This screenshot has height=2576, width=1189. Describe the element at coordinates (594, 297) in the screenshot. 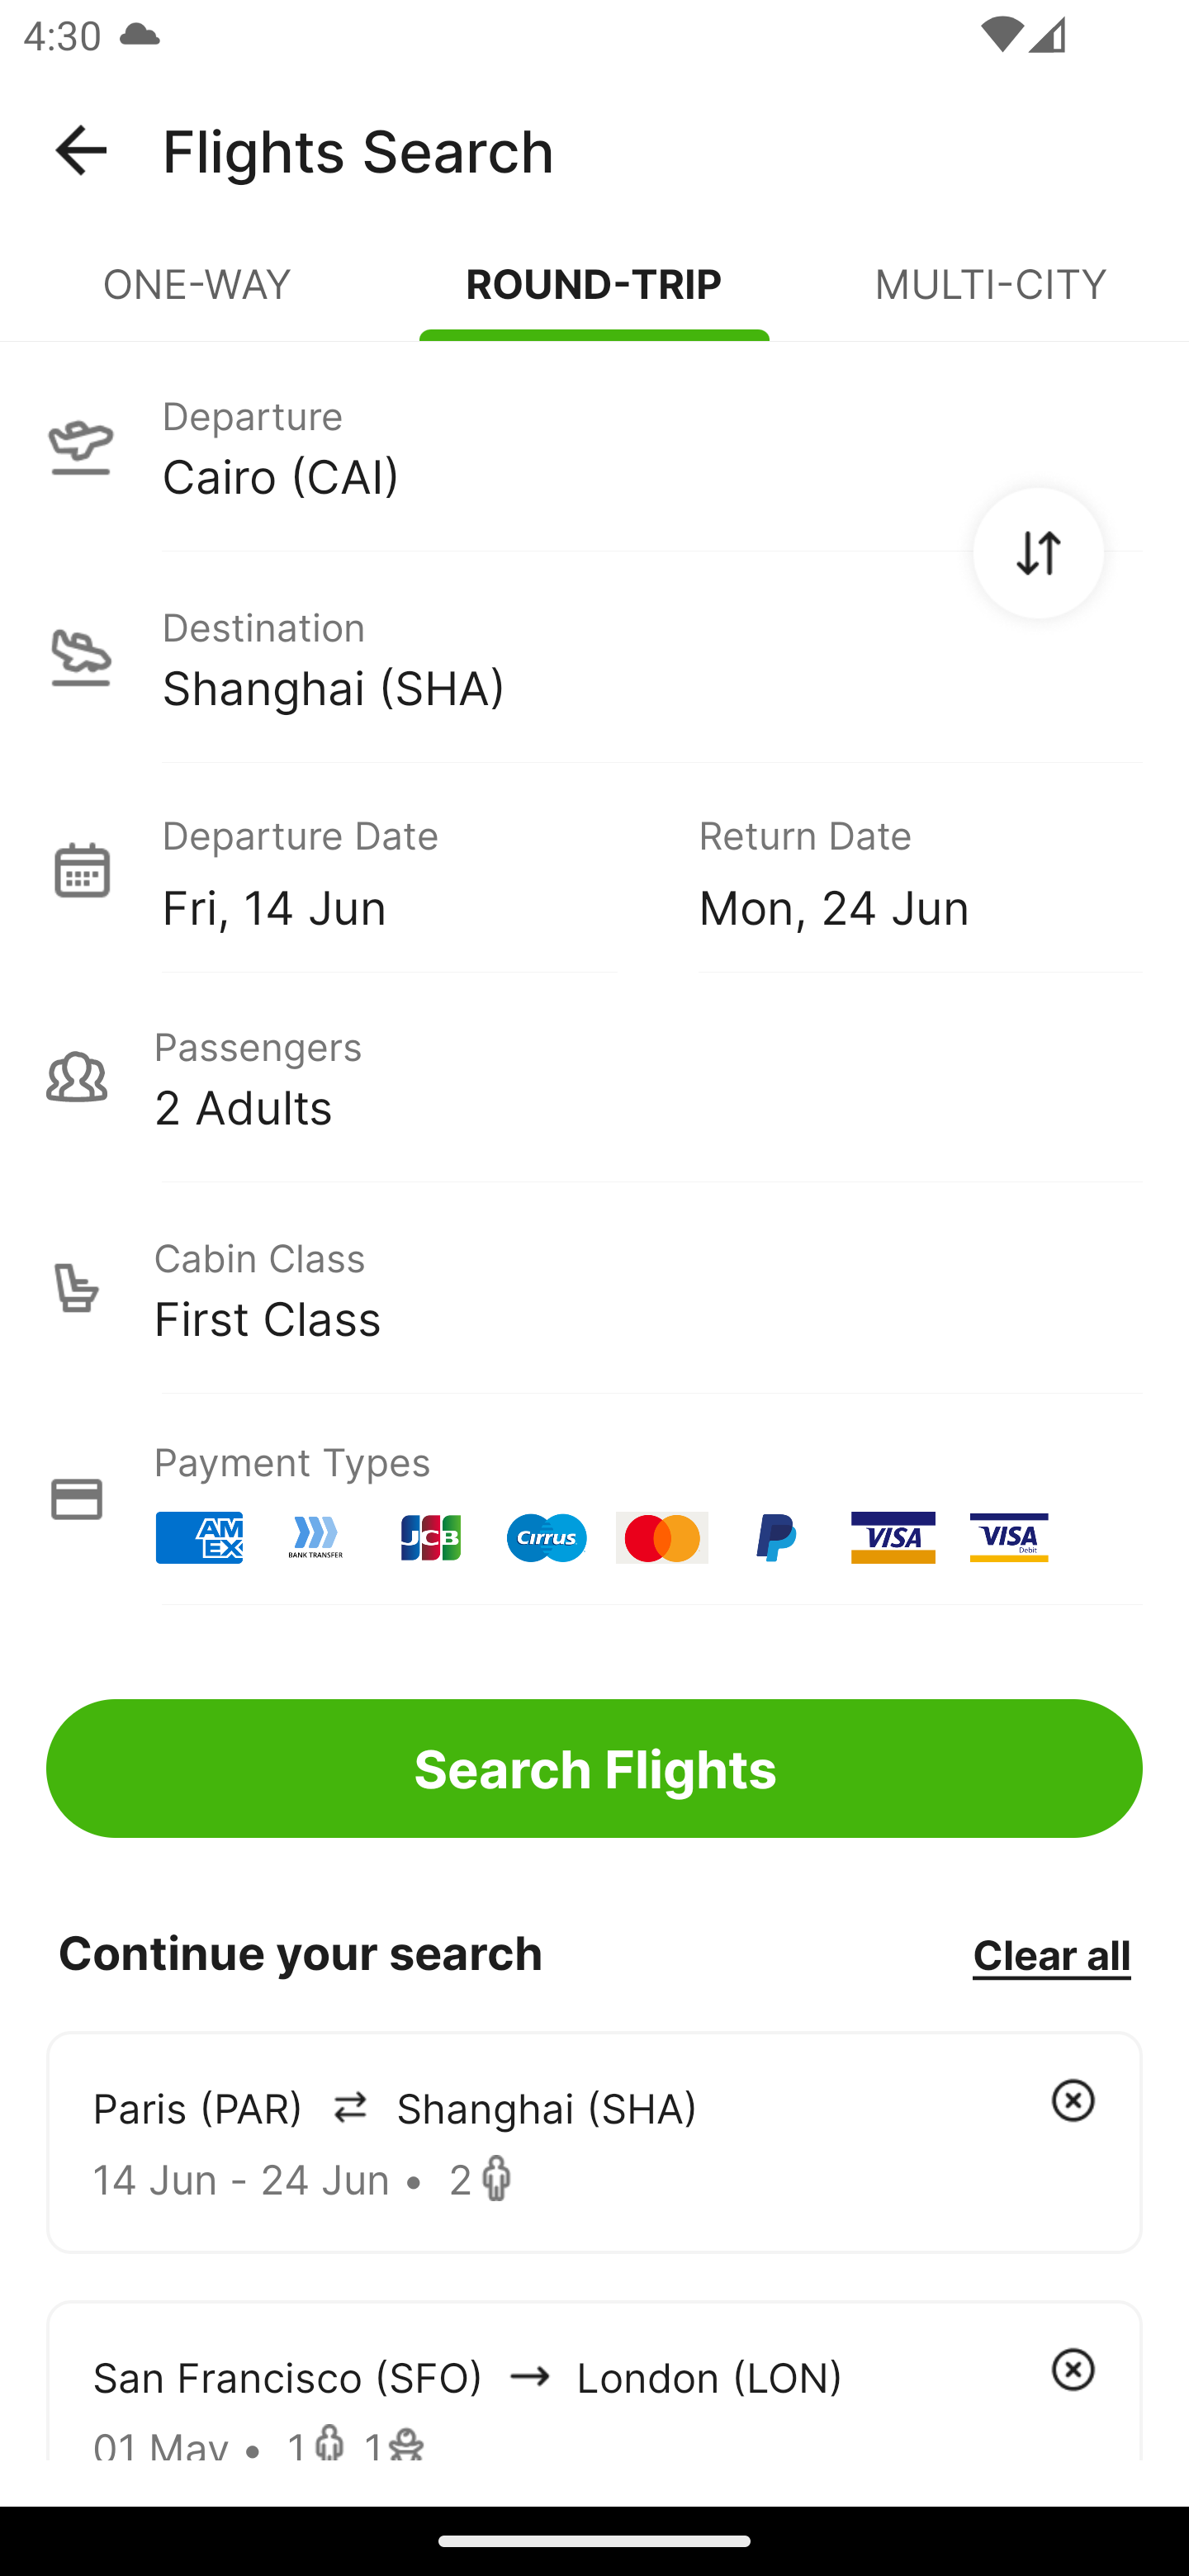

I see `ROUND-TRIP` at that location.